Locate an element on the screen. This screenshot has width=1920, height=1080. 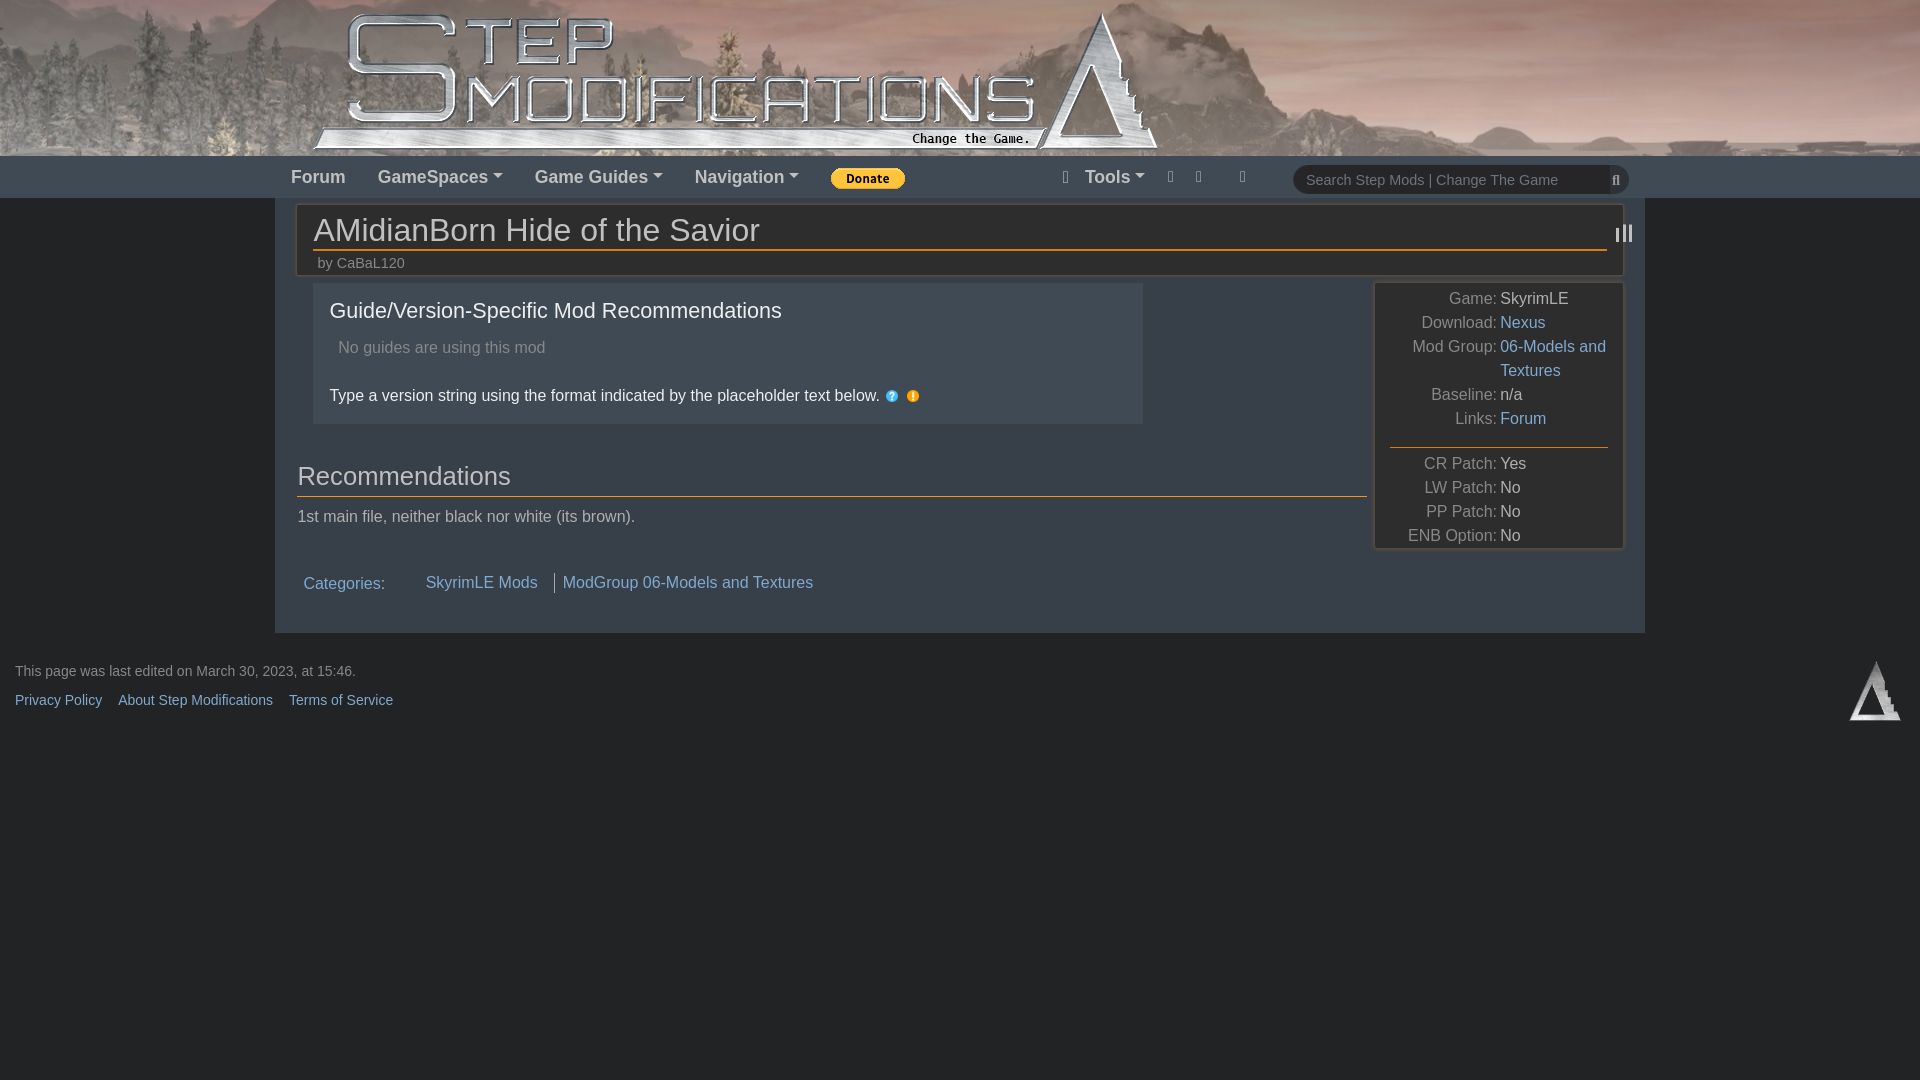
Forum is located at coordinates (318, 176).